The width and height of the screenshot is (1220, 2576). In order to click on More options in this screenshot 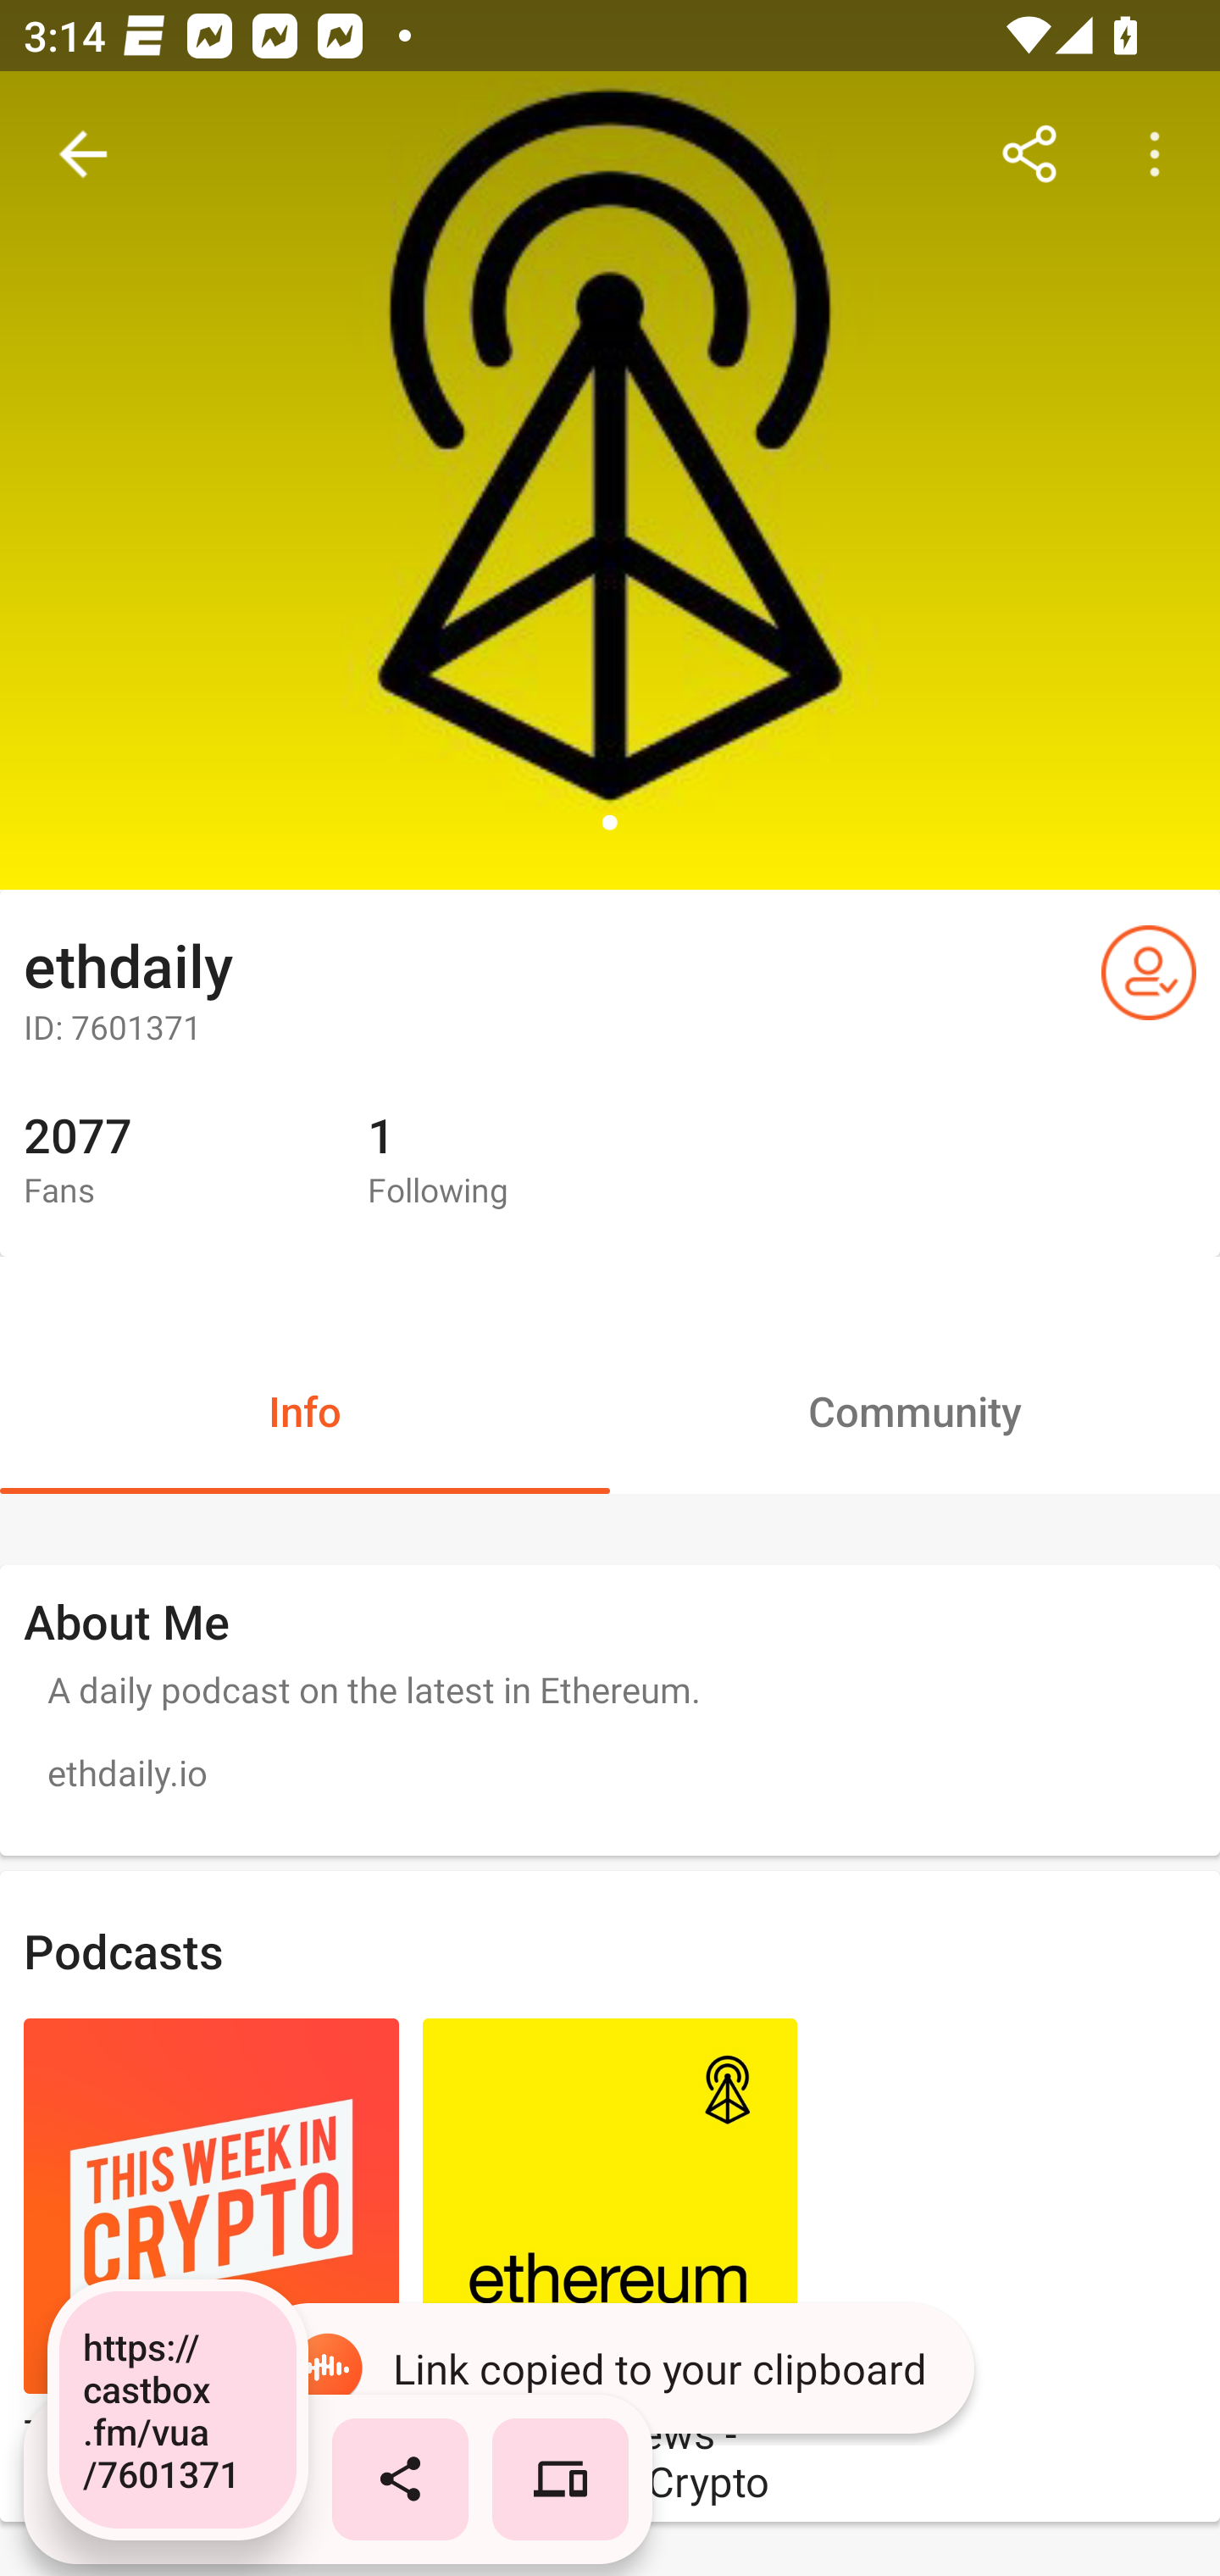, I will do `click(1161, 154)`.